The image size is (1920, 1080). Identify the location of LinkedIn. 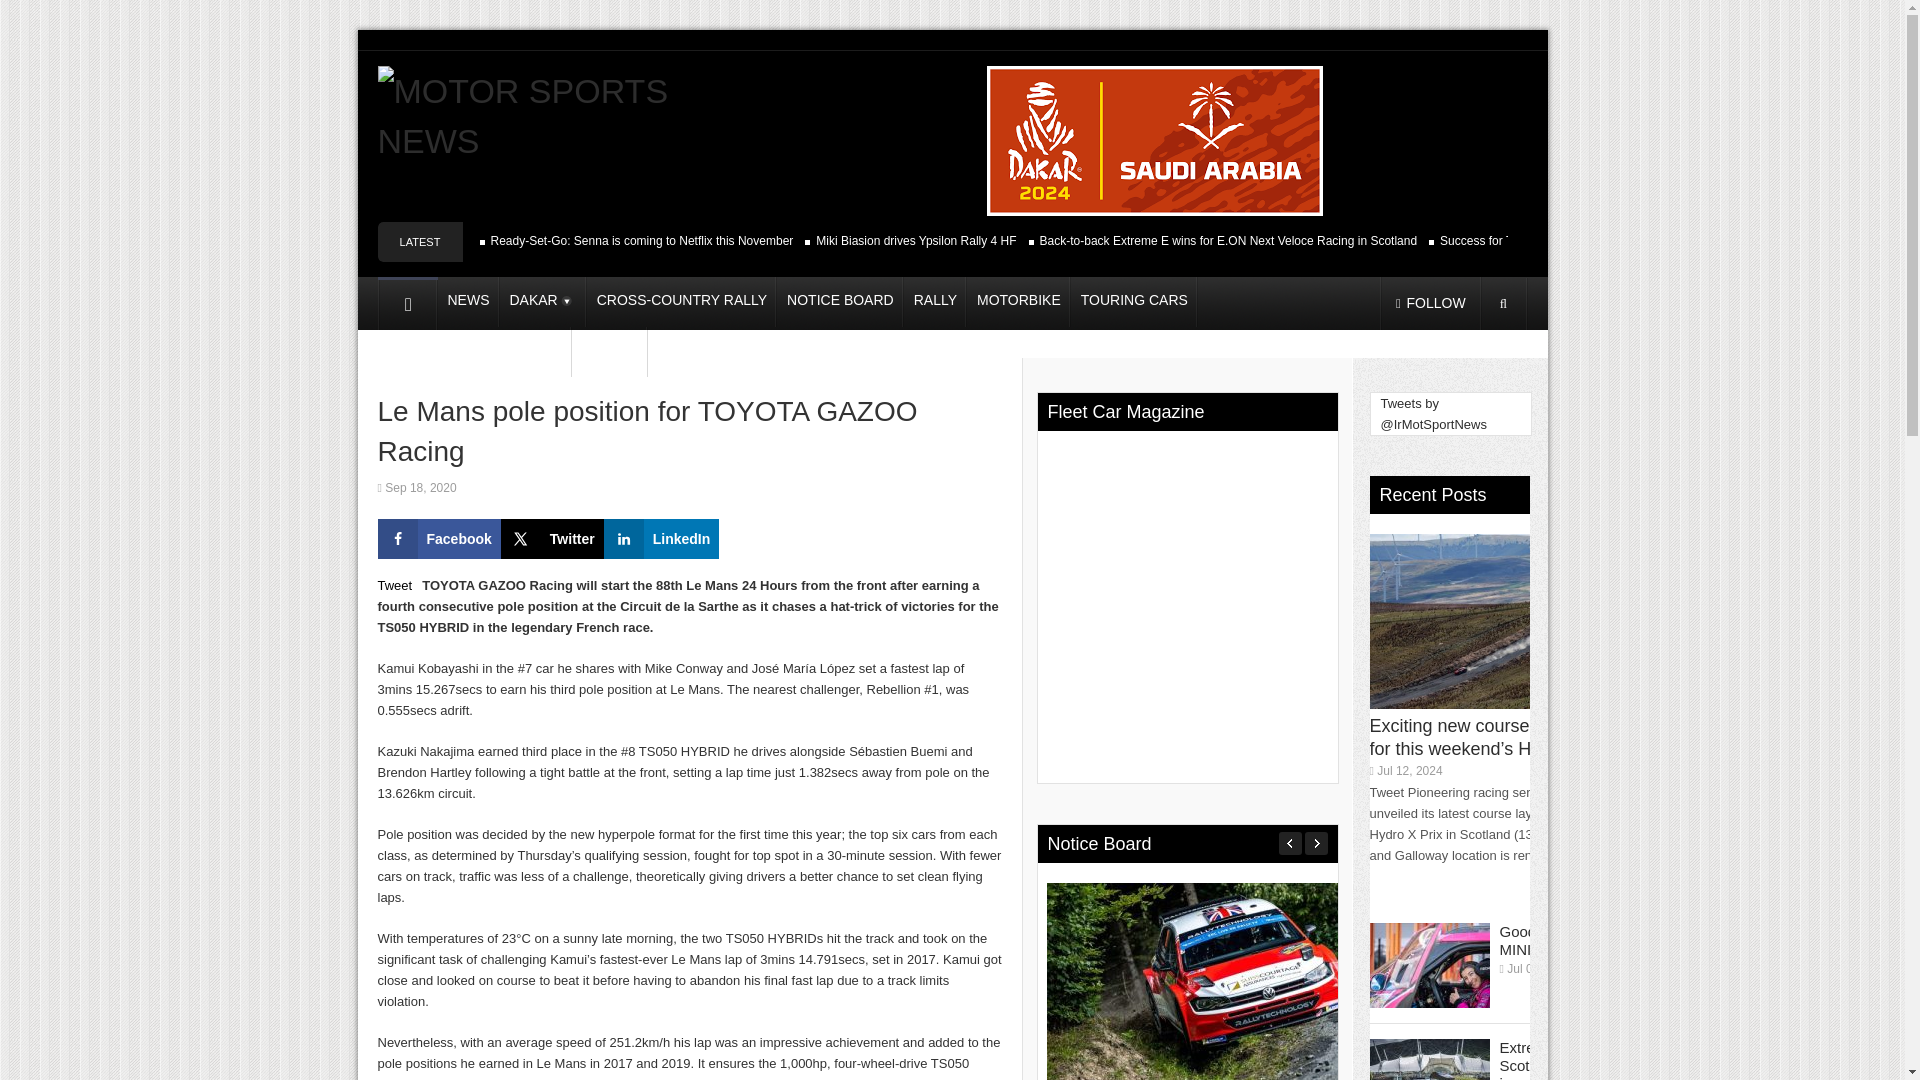
(662, 539).